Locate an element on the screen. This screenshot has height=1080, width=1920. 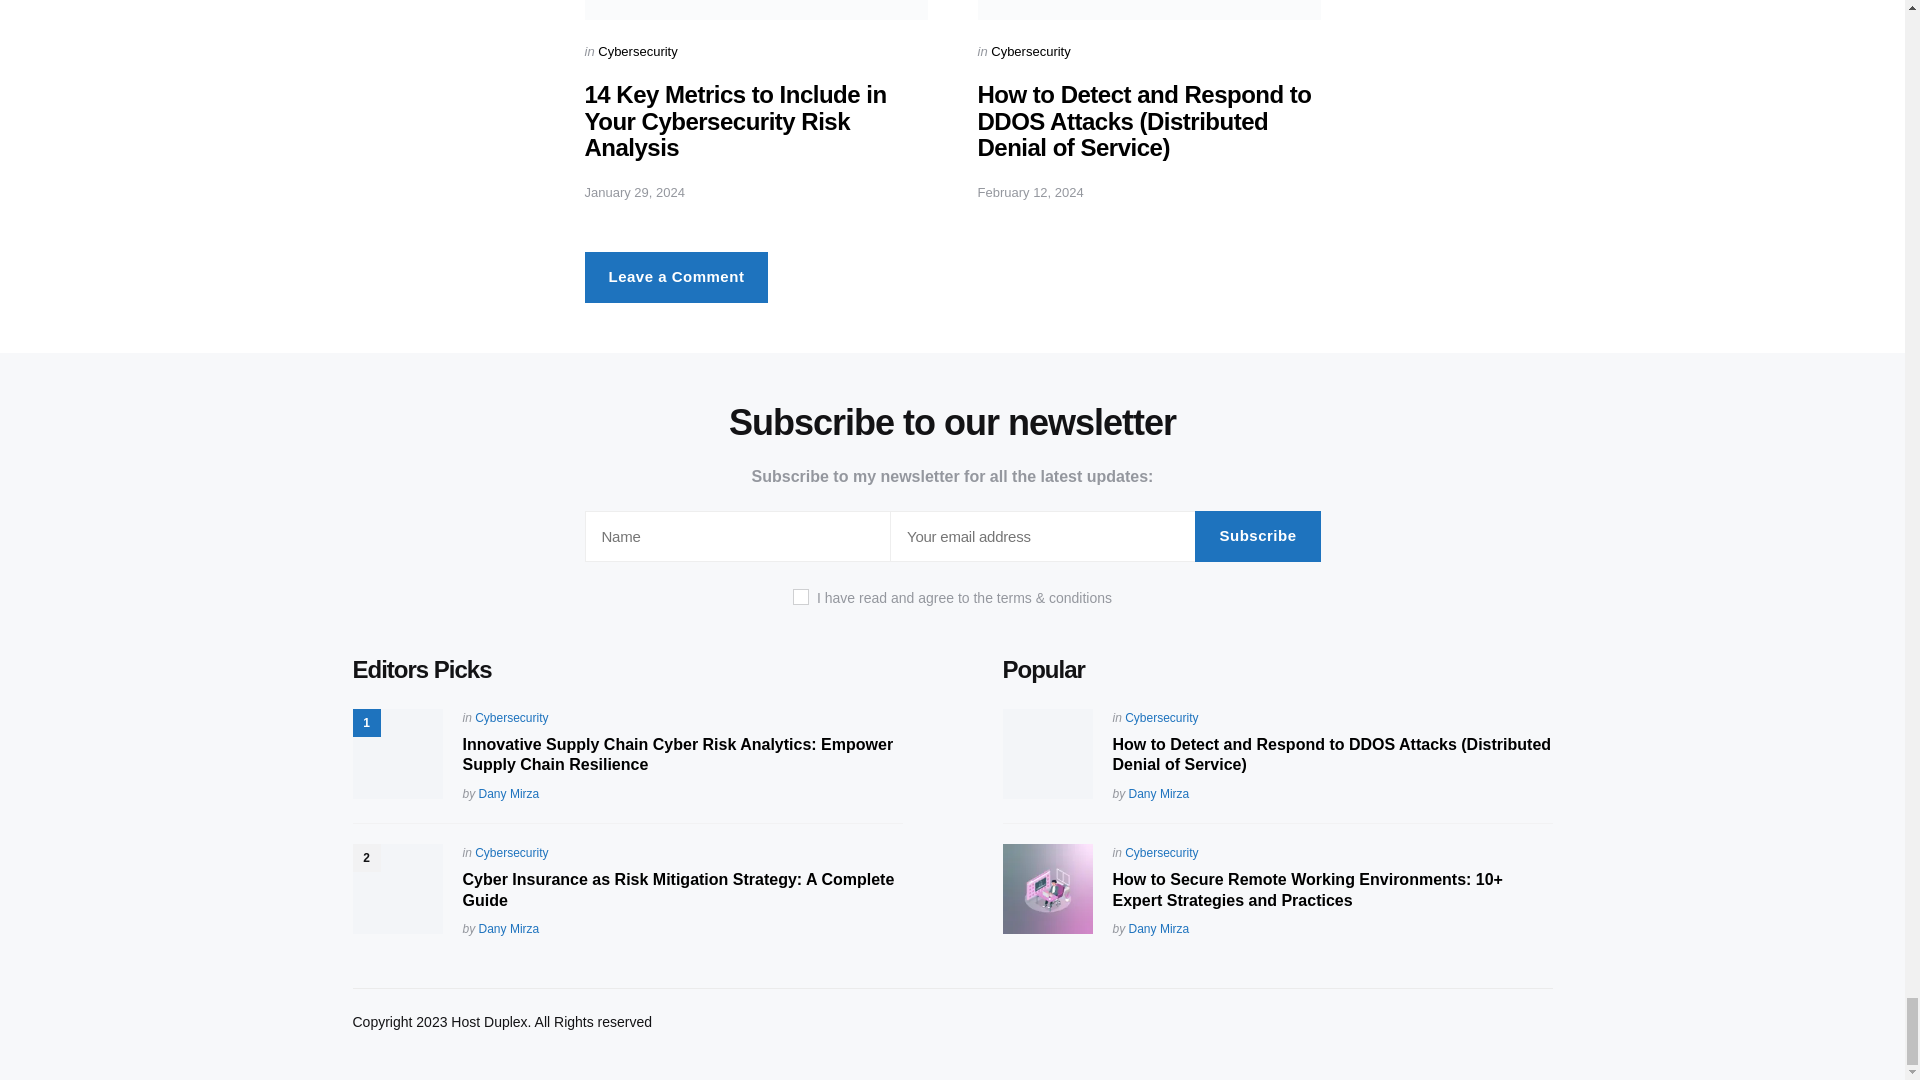
1 is located at coordinates (800, 596).